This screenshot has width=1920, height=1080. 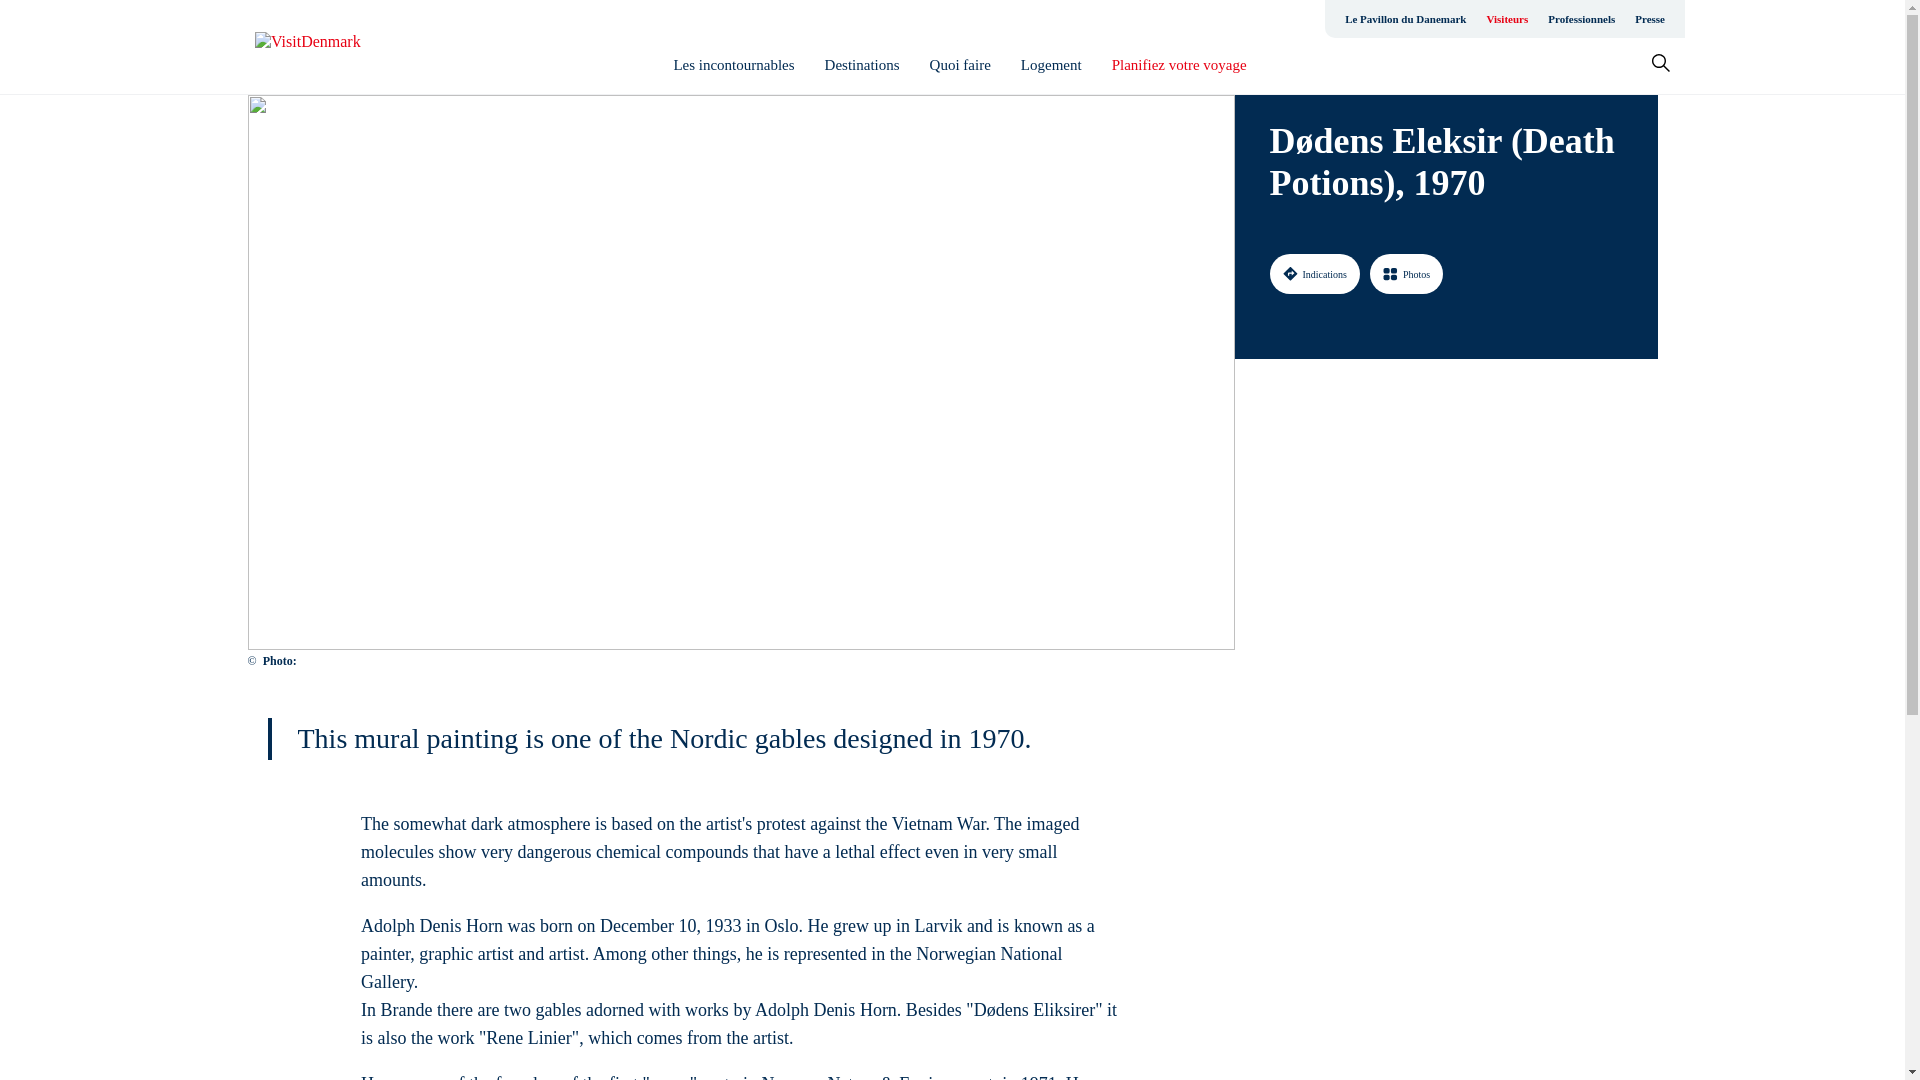 What do you see at coordinates (1405, 18) in the screenshot?
I see `Le Pavillon du Danemark` at bounding box center [1405, 18].